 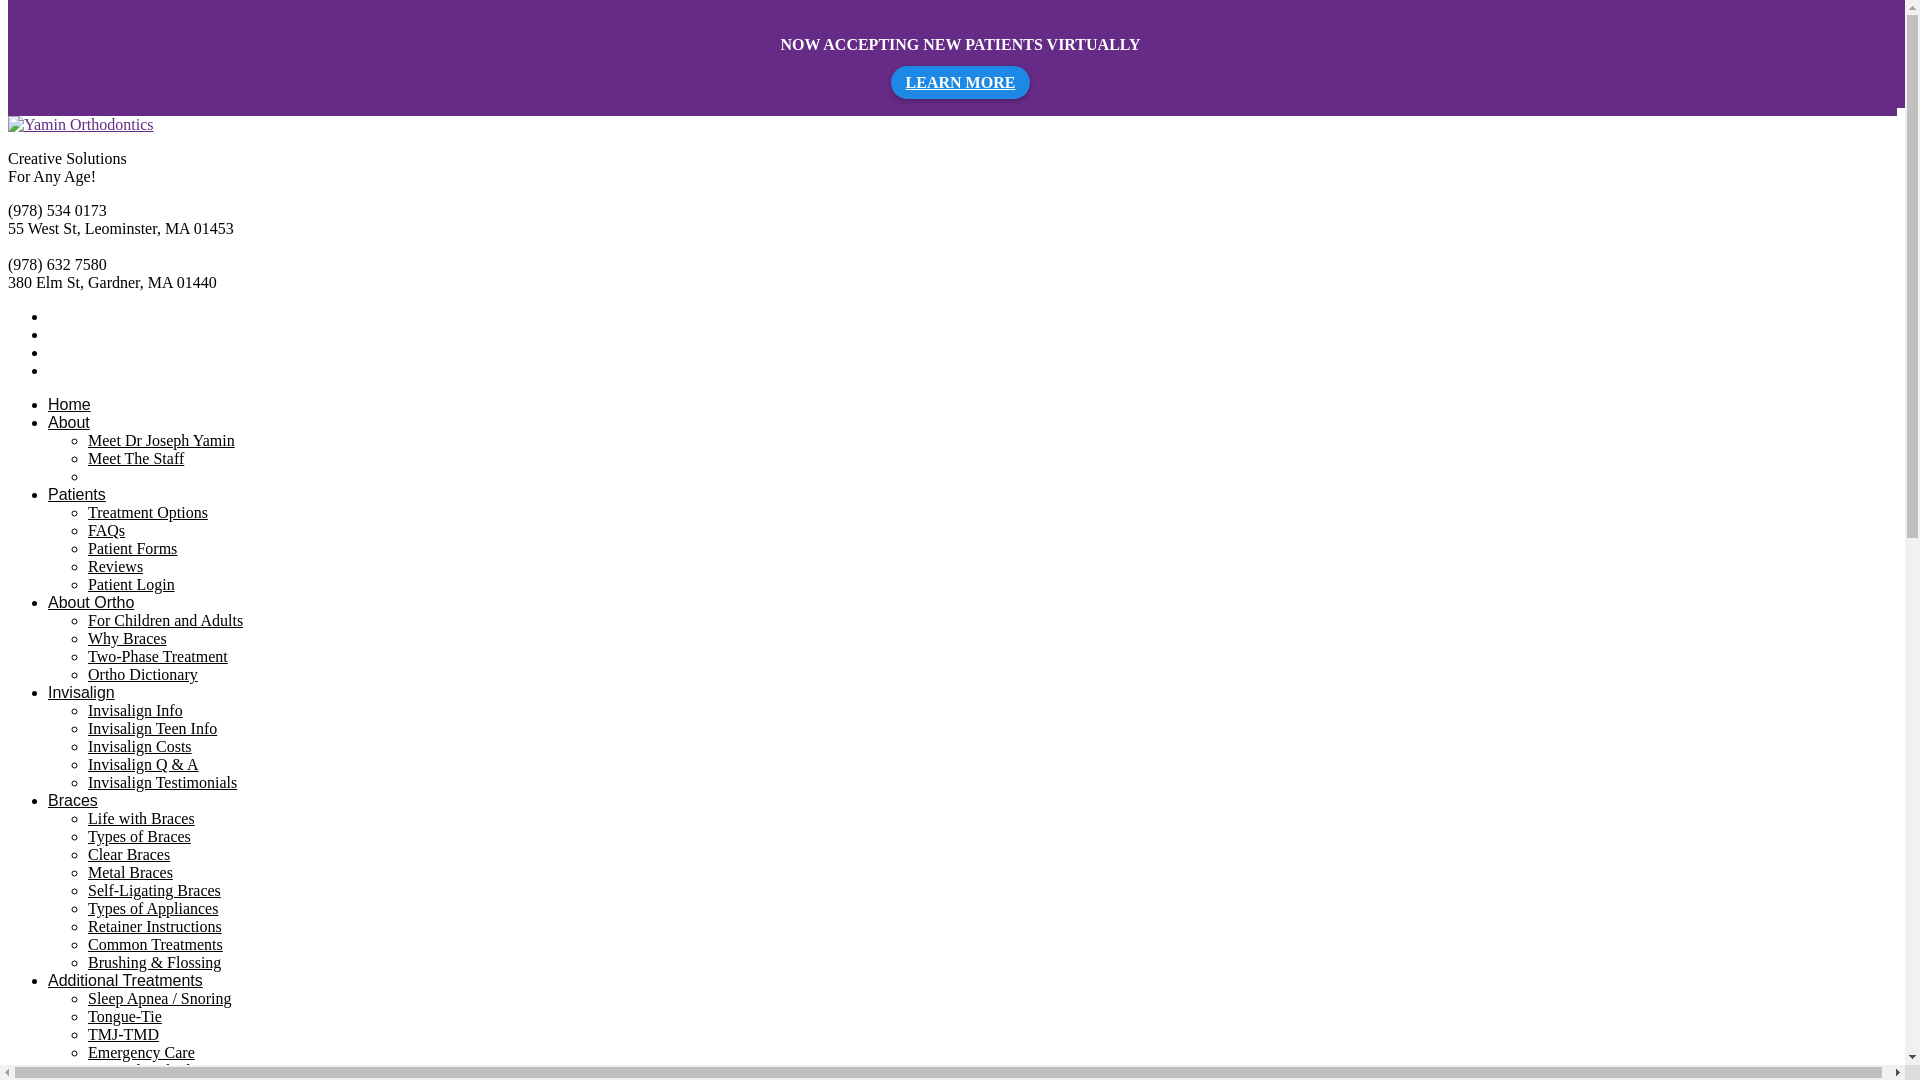 I want to click on Invisalign Info, so click(x=135, y=710).